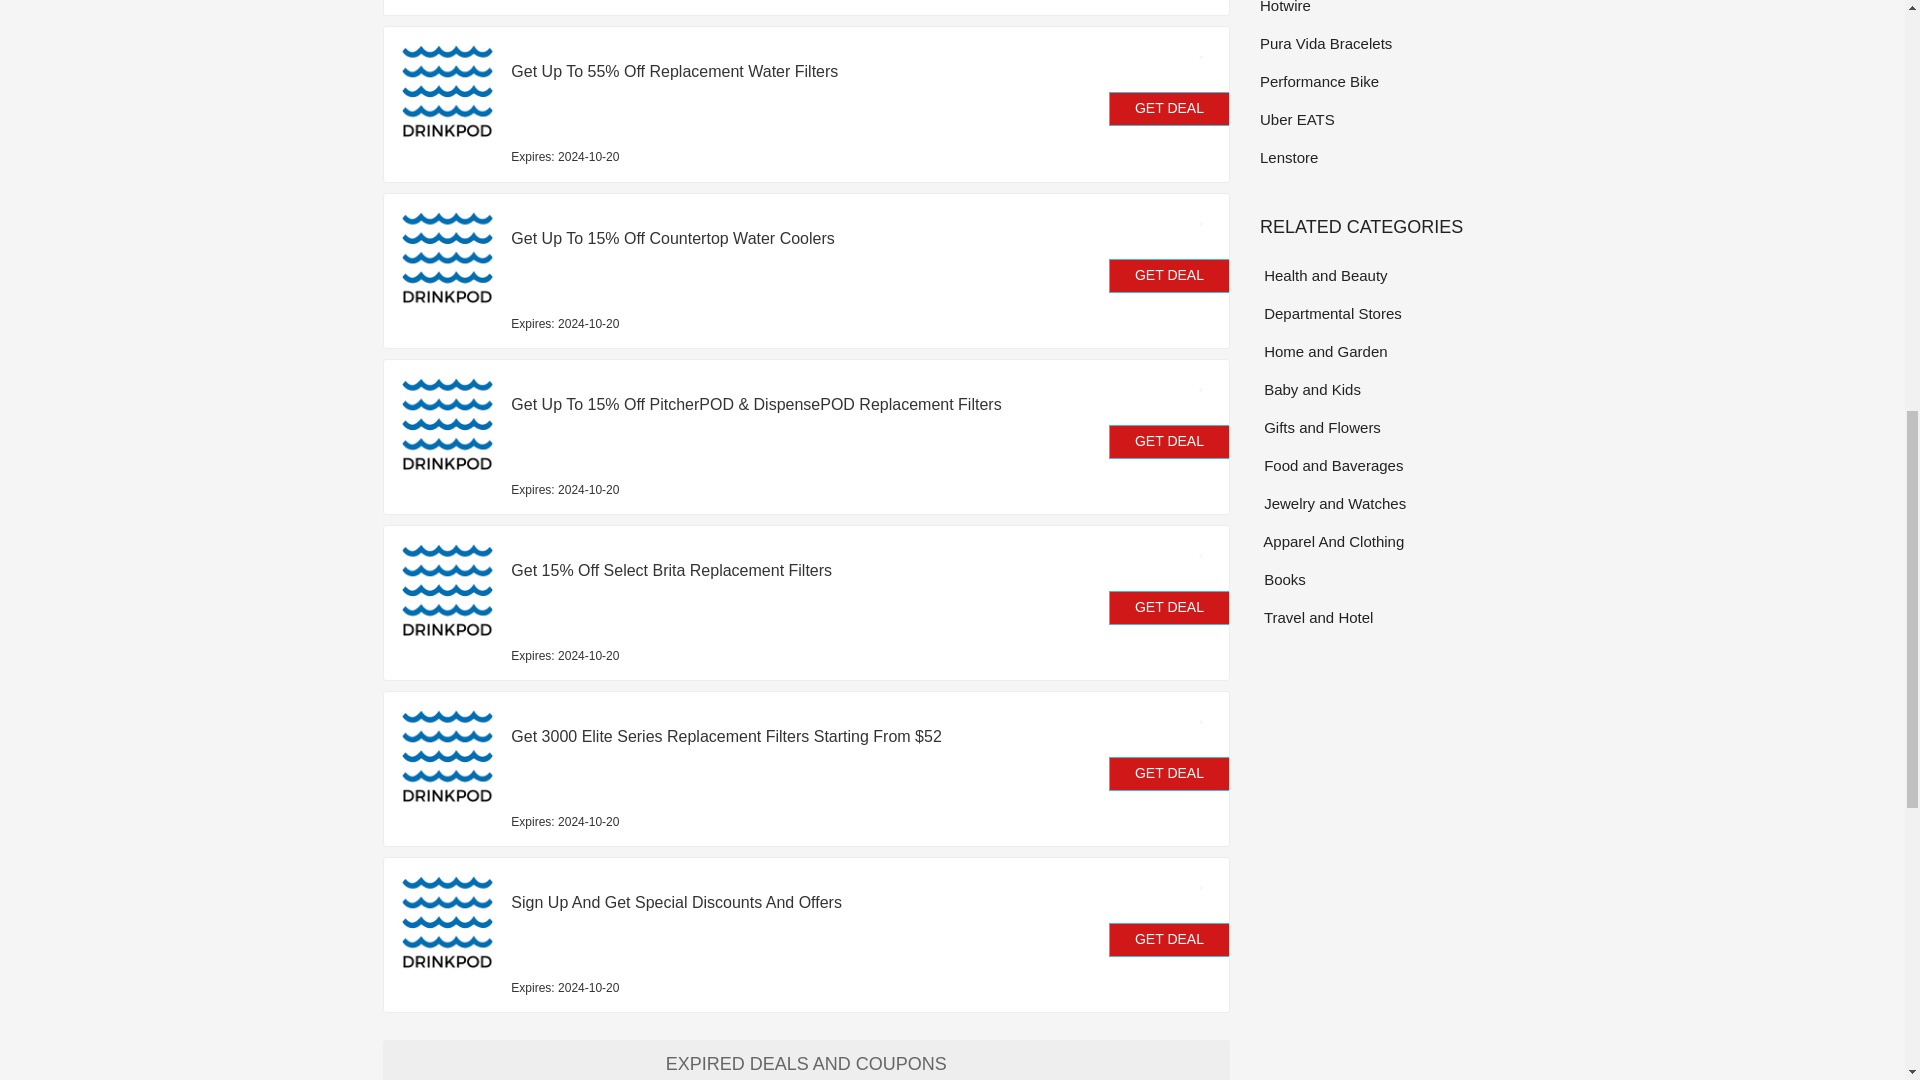  What do you see at coordinates (1170, 276) in the screenshot?
I see `GET DEAL` at bounding box center [1170, 276].